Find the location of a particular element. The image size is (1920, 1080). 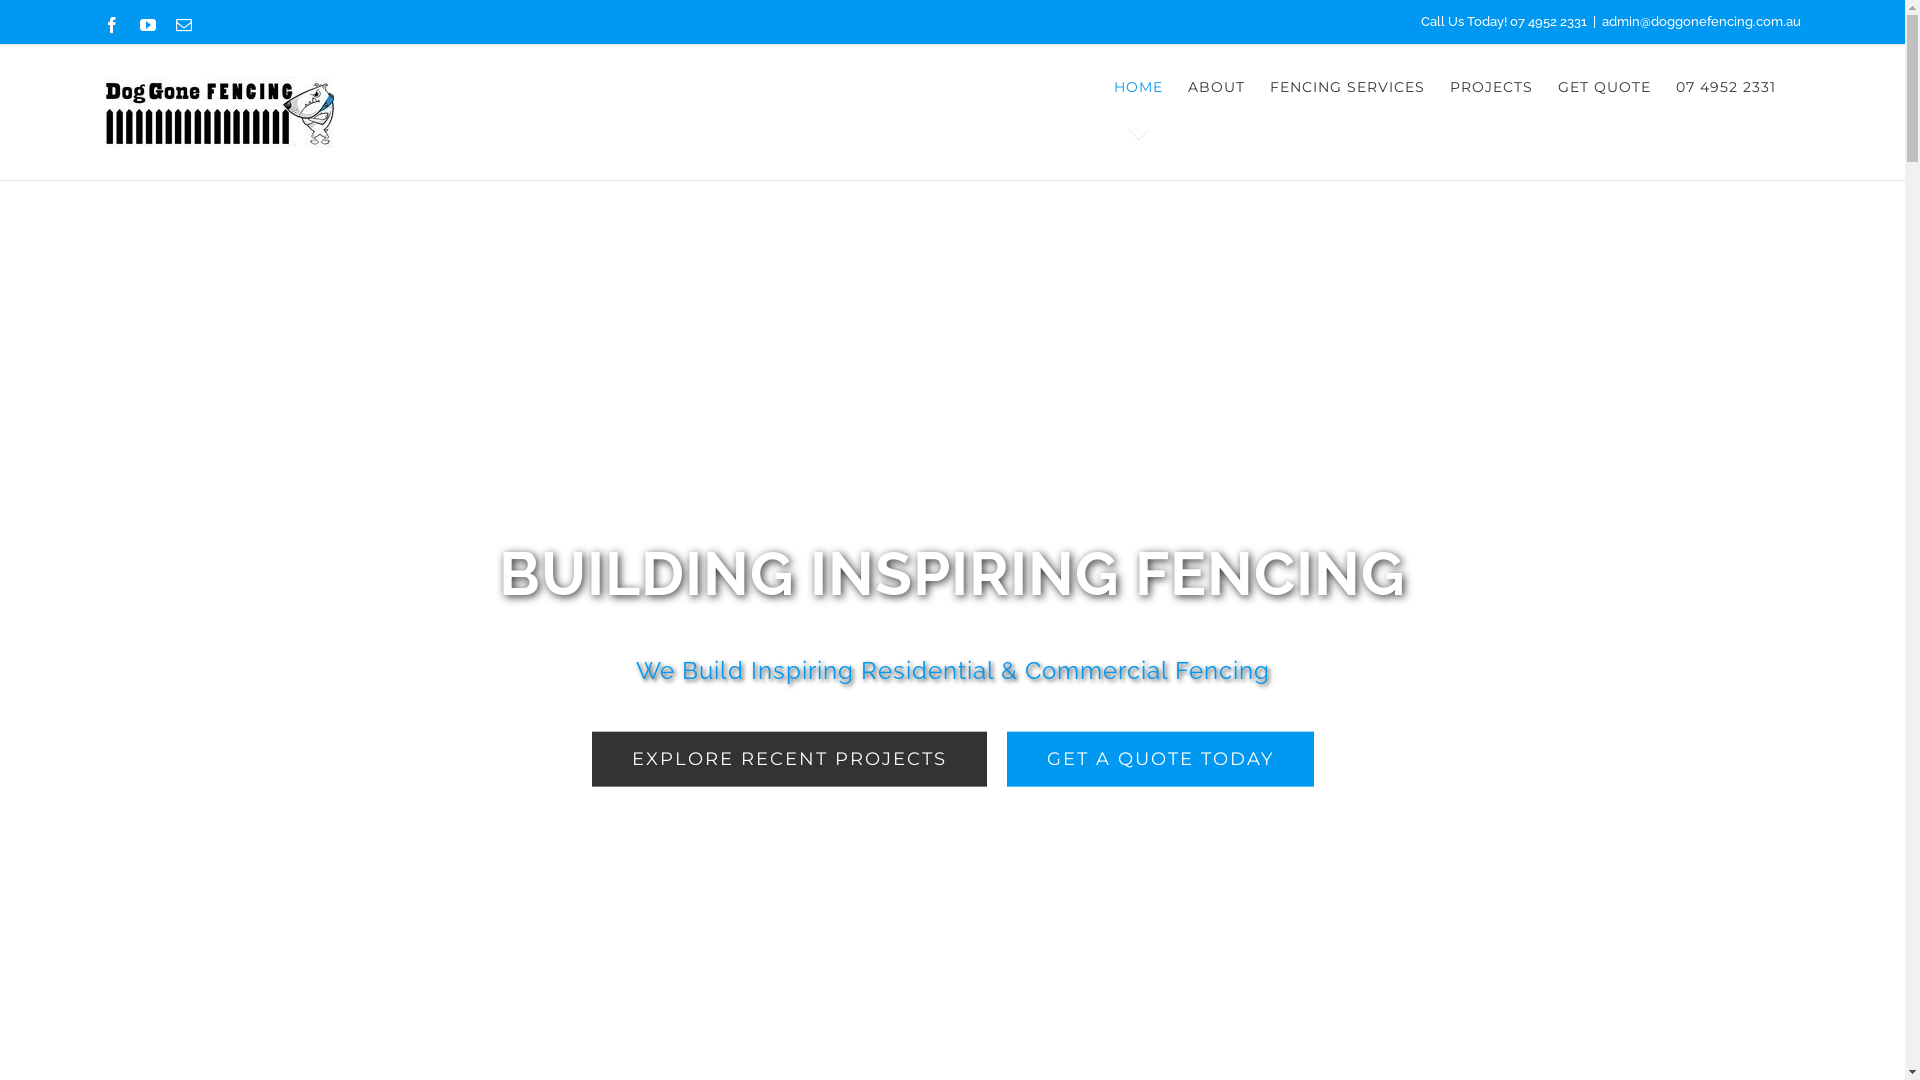

Email is located at coordinates (184, 24).